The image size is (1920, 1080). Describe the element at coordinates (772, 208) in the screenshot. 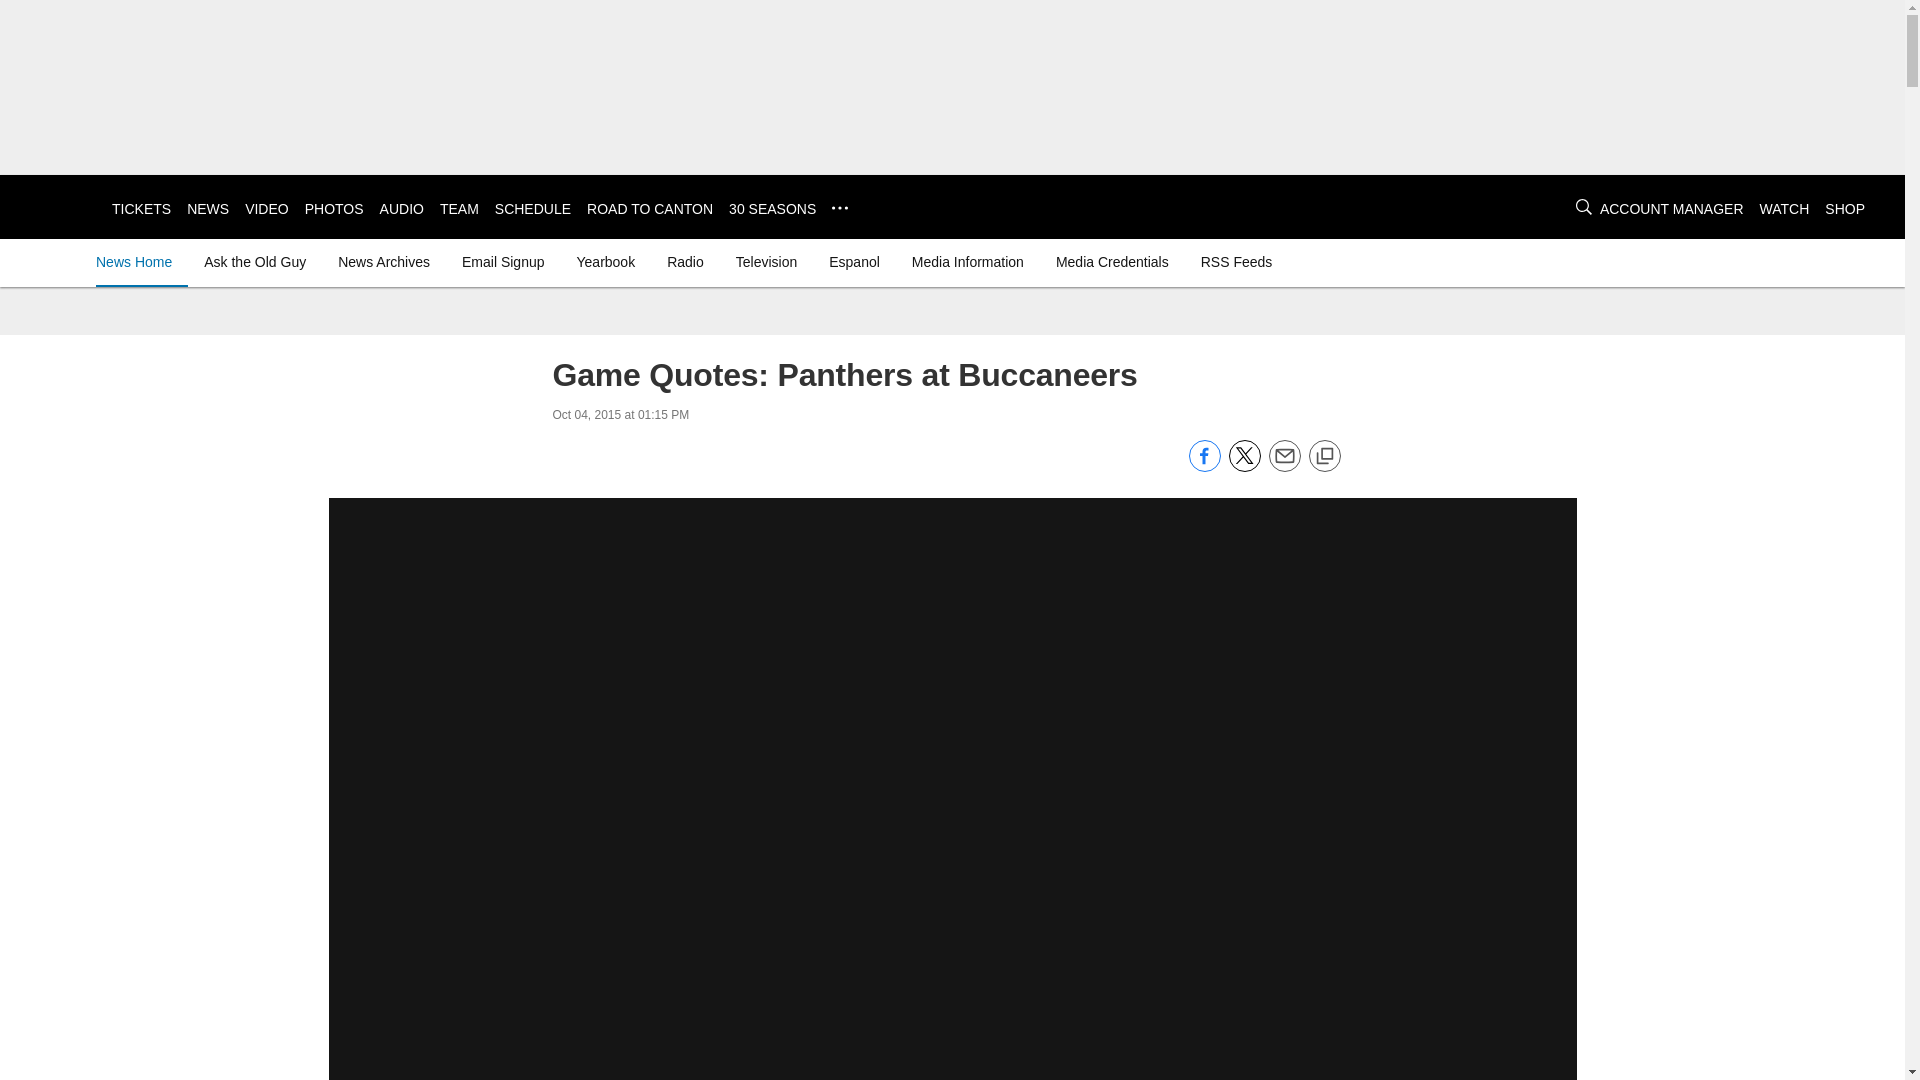

I see `30 SEASONS` at that location.